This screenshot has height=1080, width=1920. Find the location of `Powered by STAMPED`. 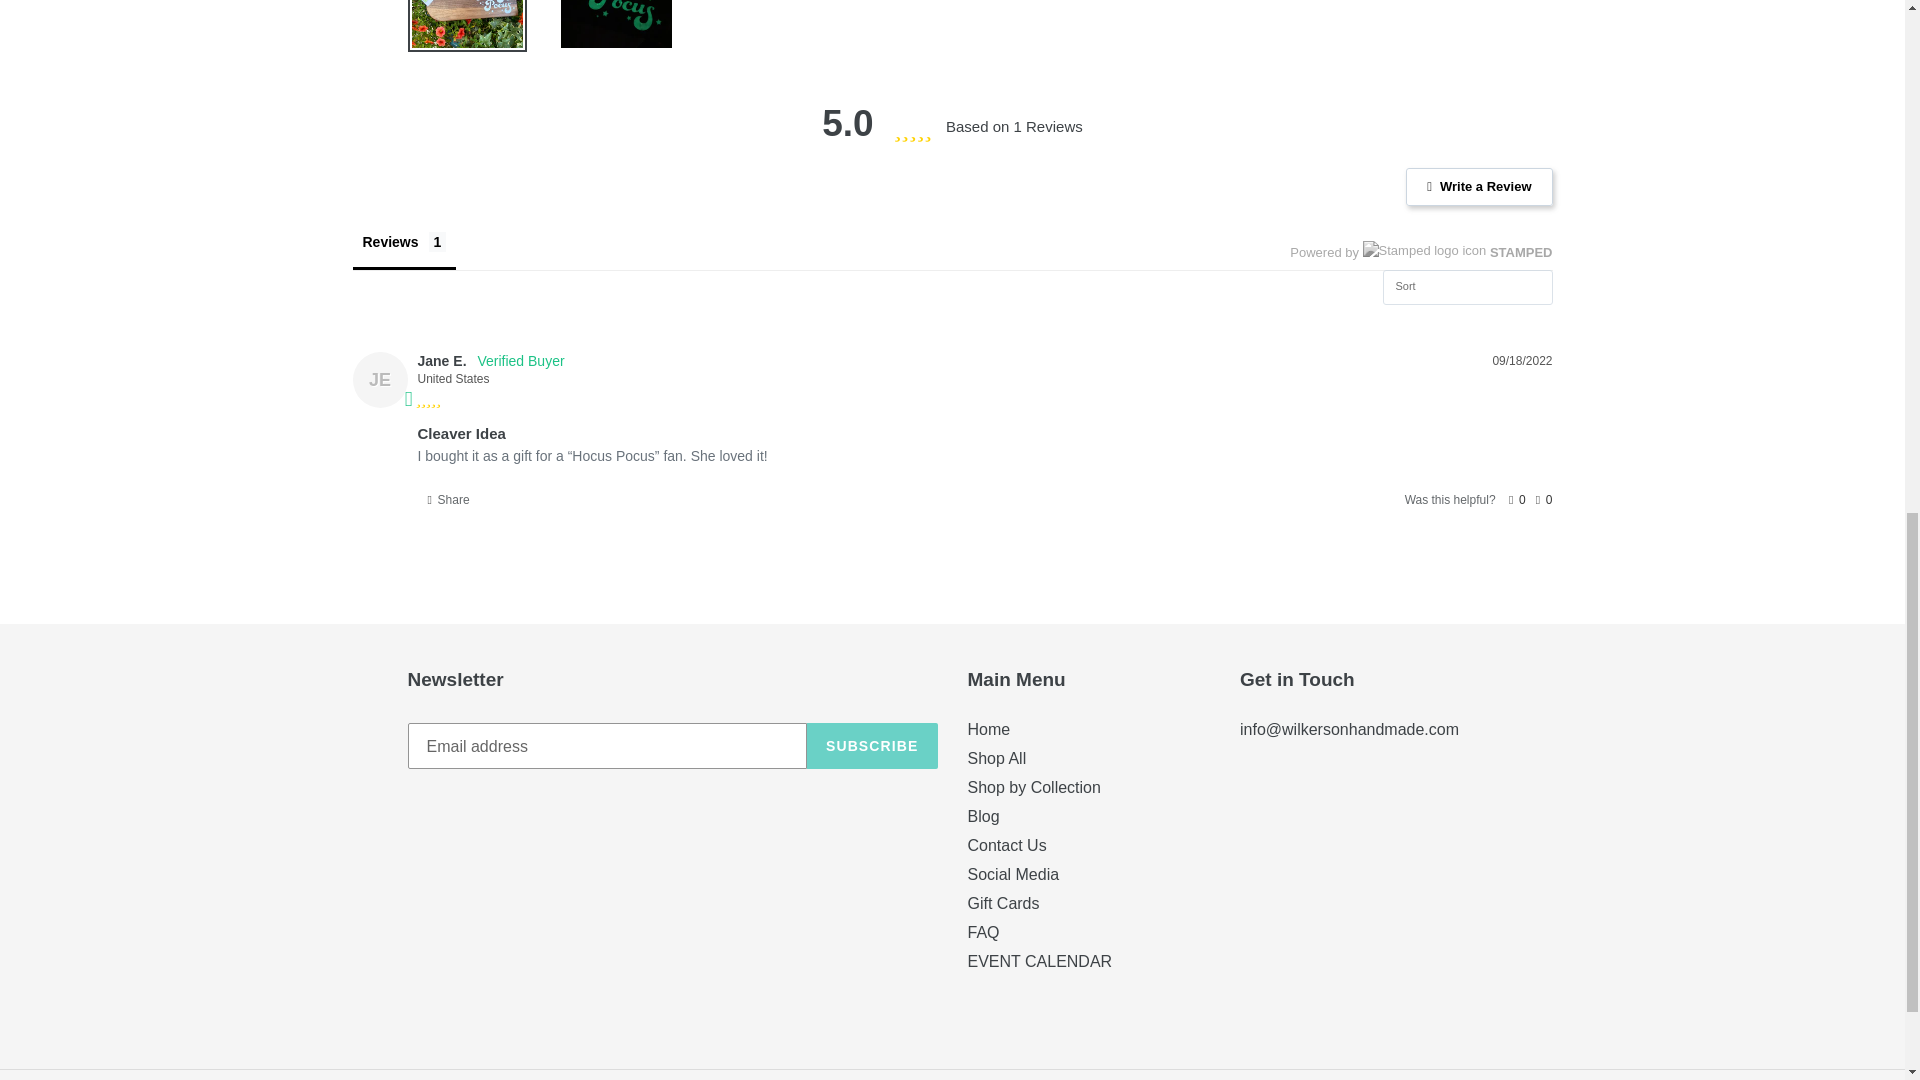

Powered by STAMPED is located at coordinates (1420, 252).